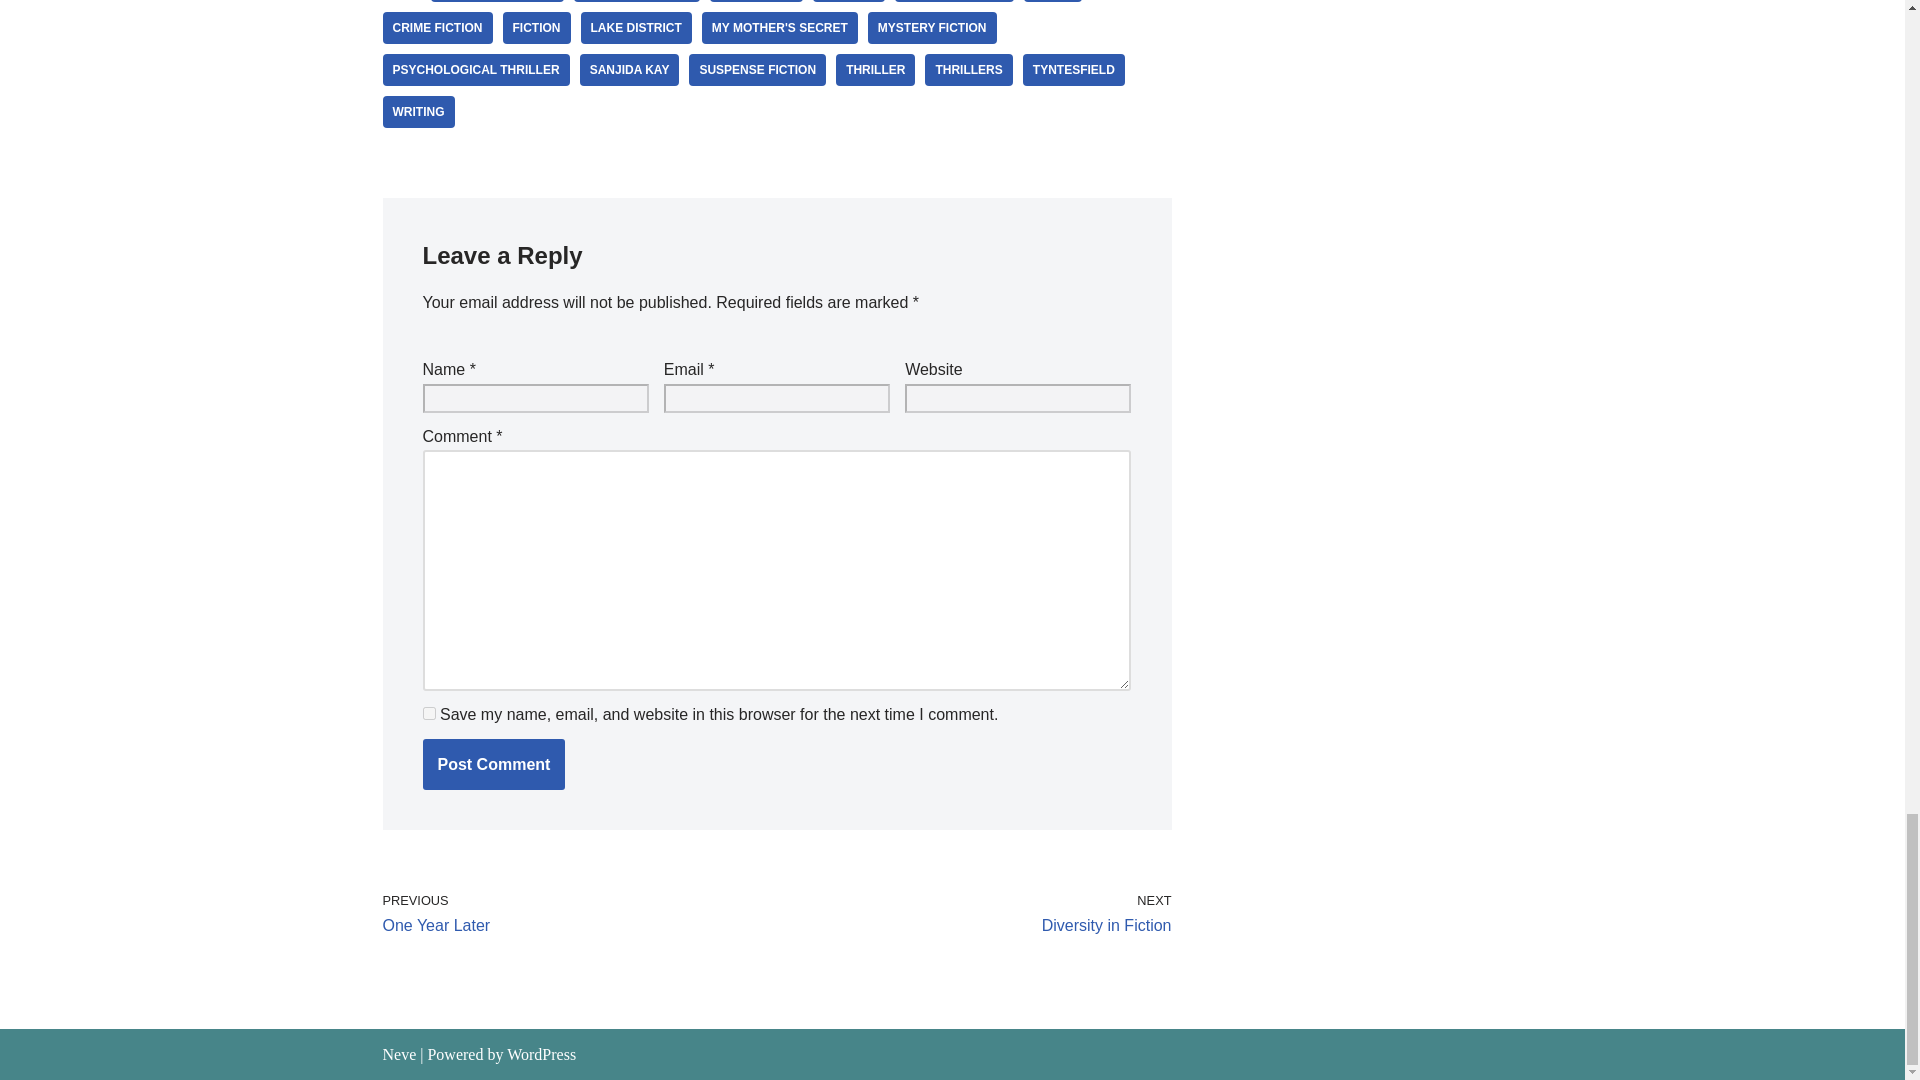 The height and width of the screenshot is (1080, 1920). I want to click on crime fiction, so click(436, 28).